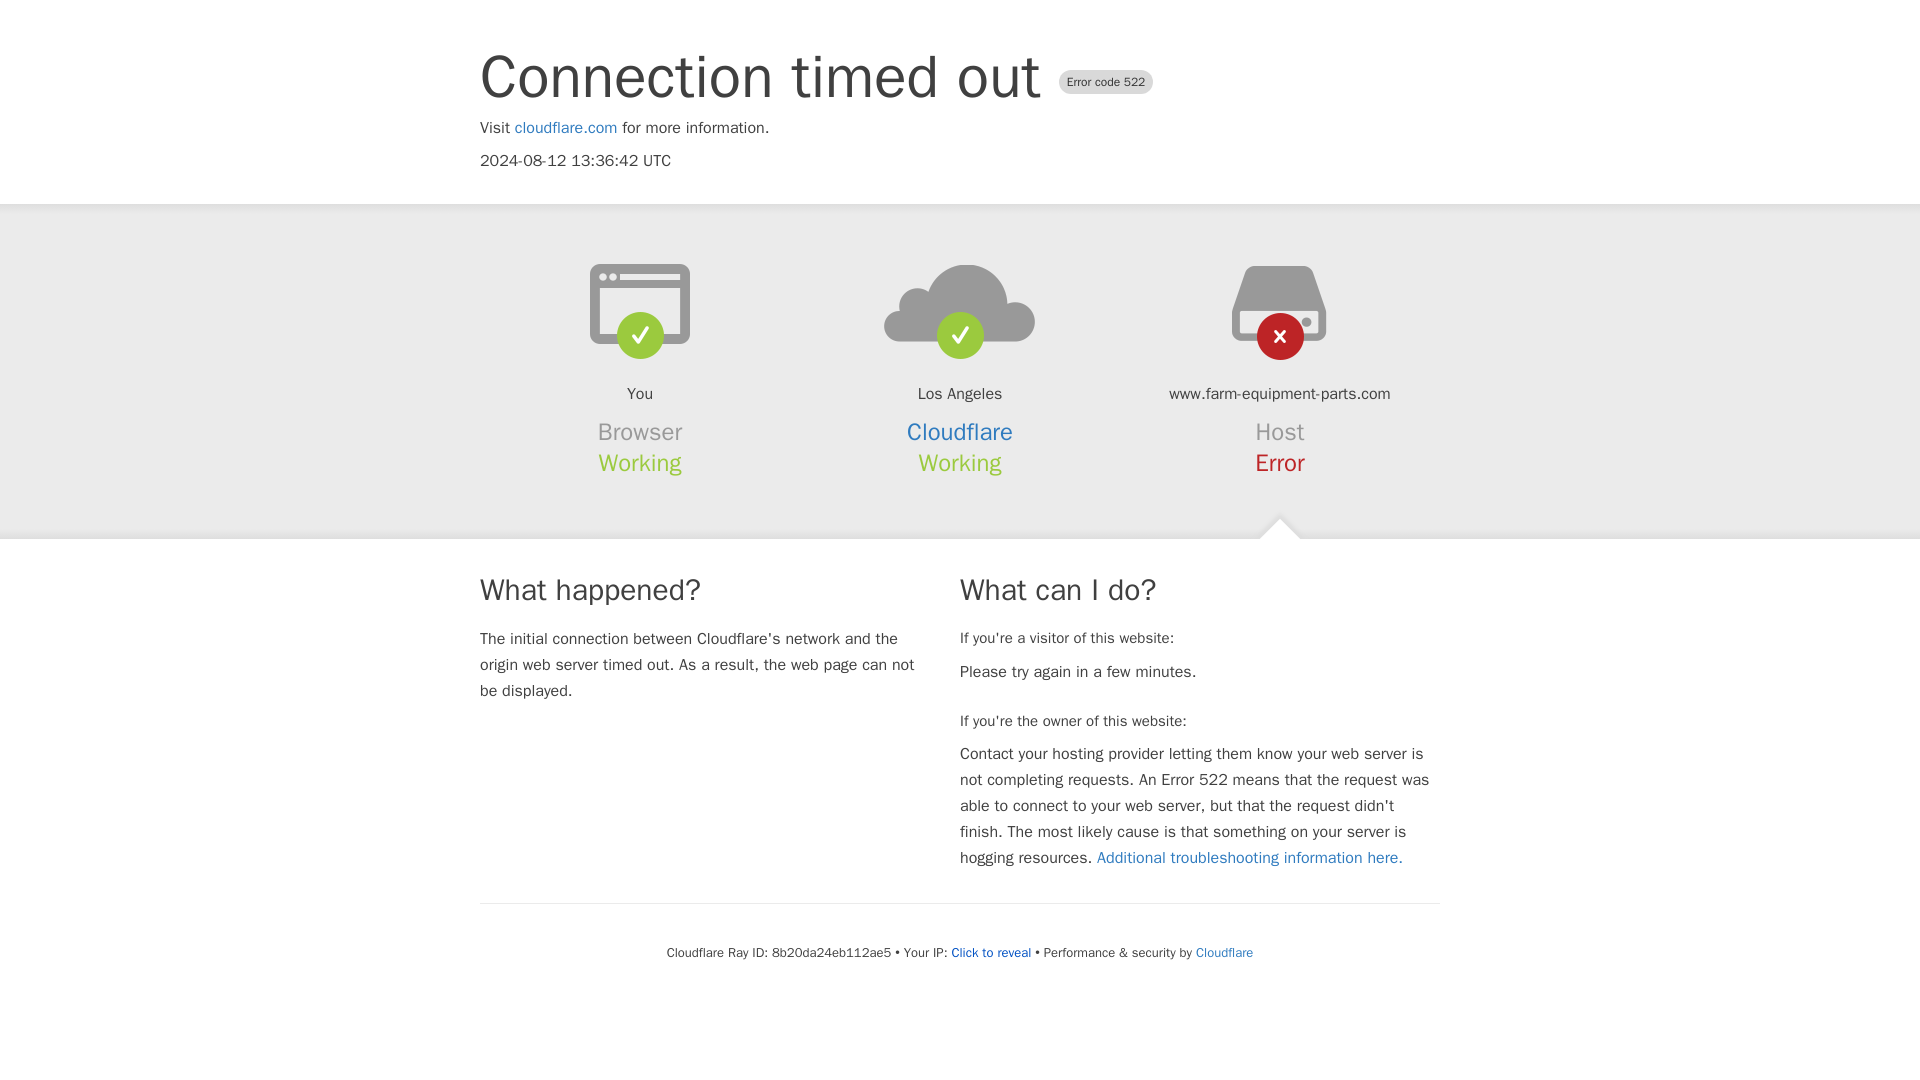  Describe the element at coordinates (990, 952) in the screenshot. I see `Click to reveal` at that location.